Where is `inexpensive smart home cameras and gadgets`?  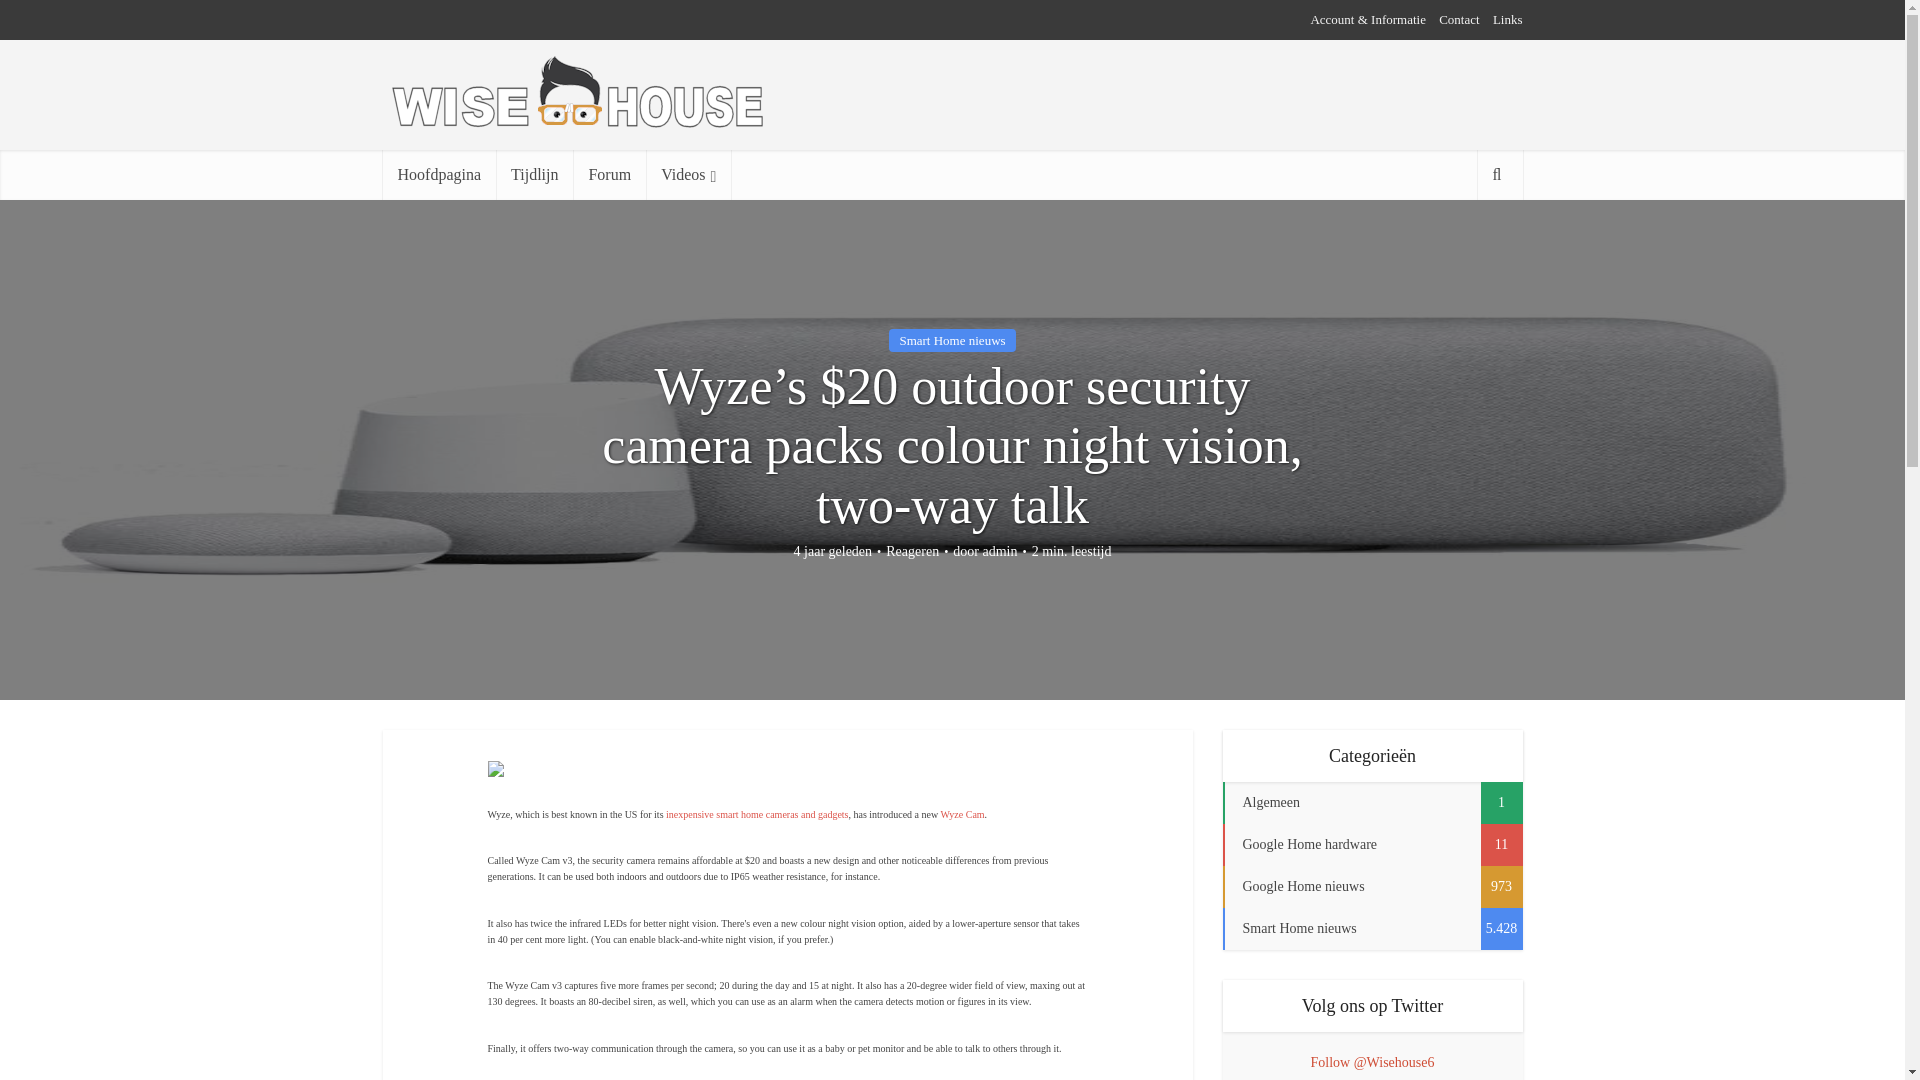
inexpensive smart home cameras and gadgets is located at coordinates (757, 814).